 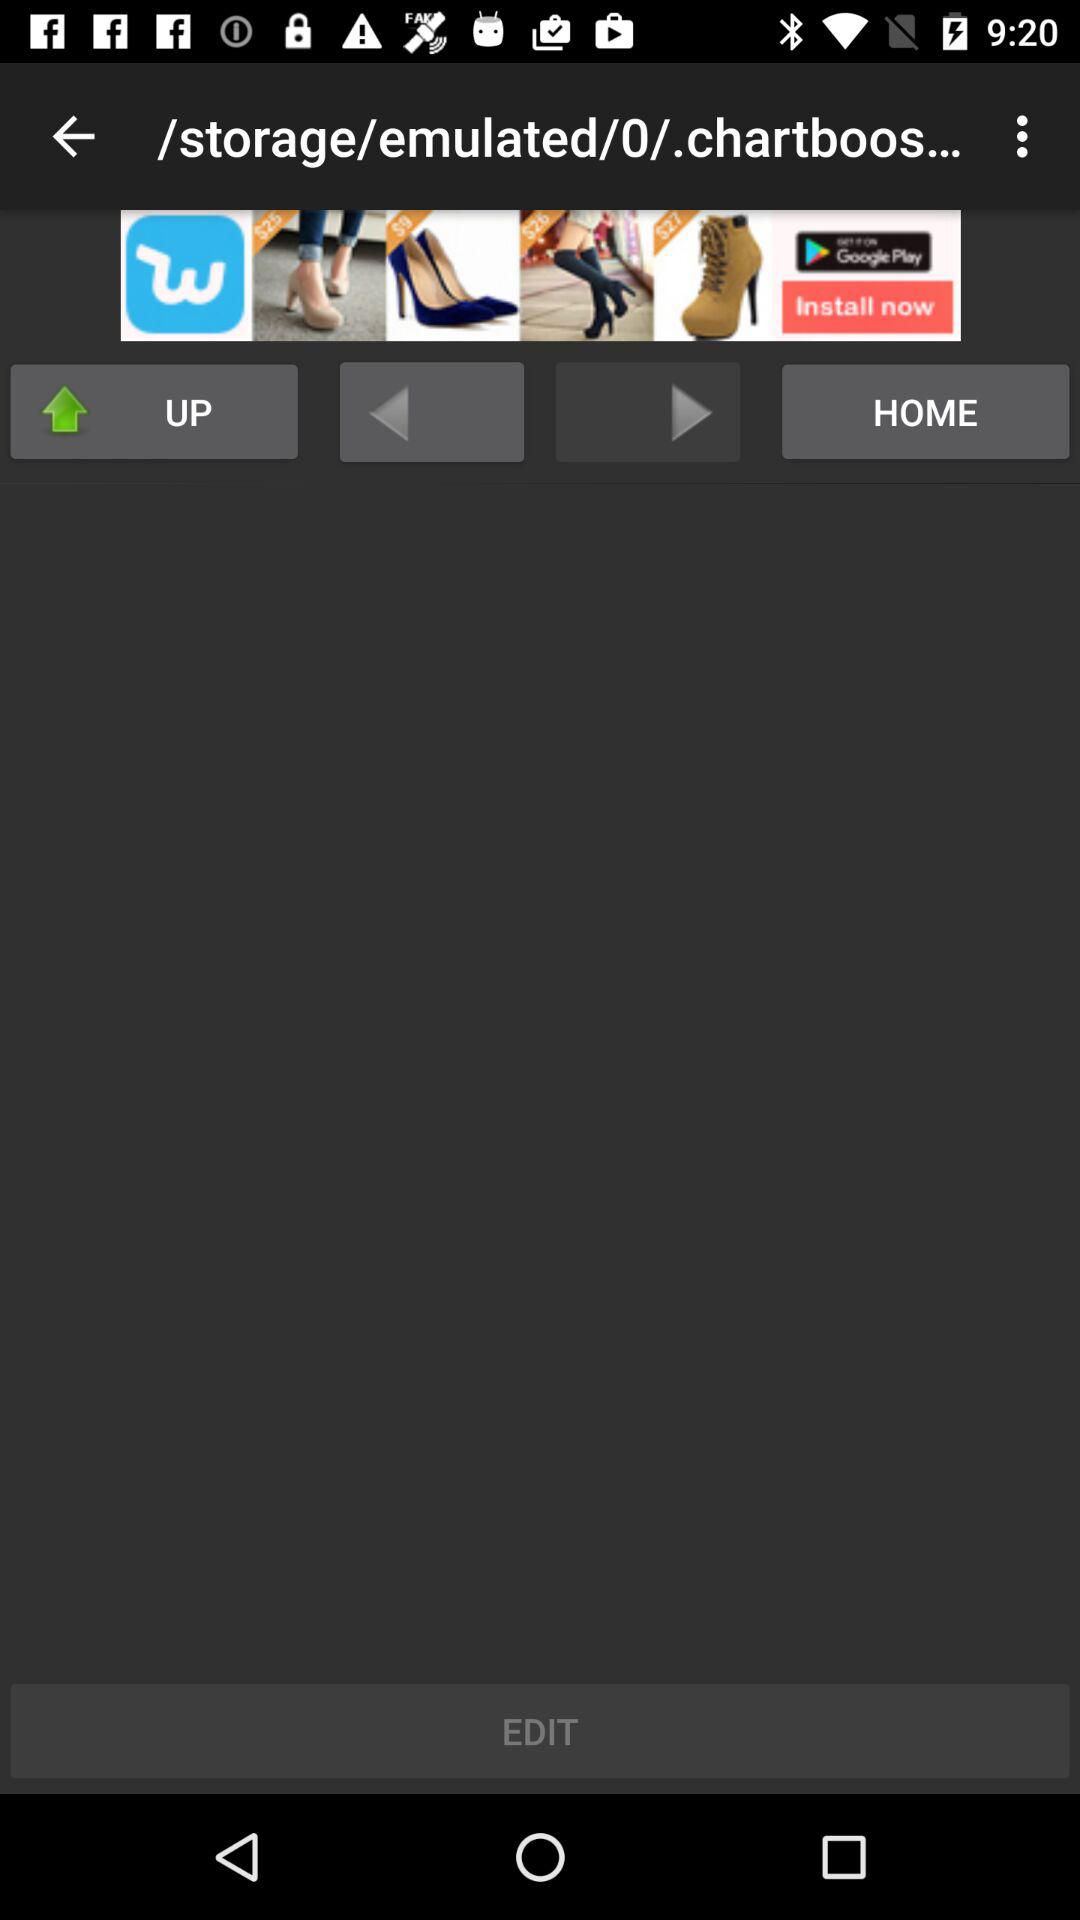 What do you see at coordinates (648, 412) in the screenshot?
I see `go to next` at bounding box center [648, 412].